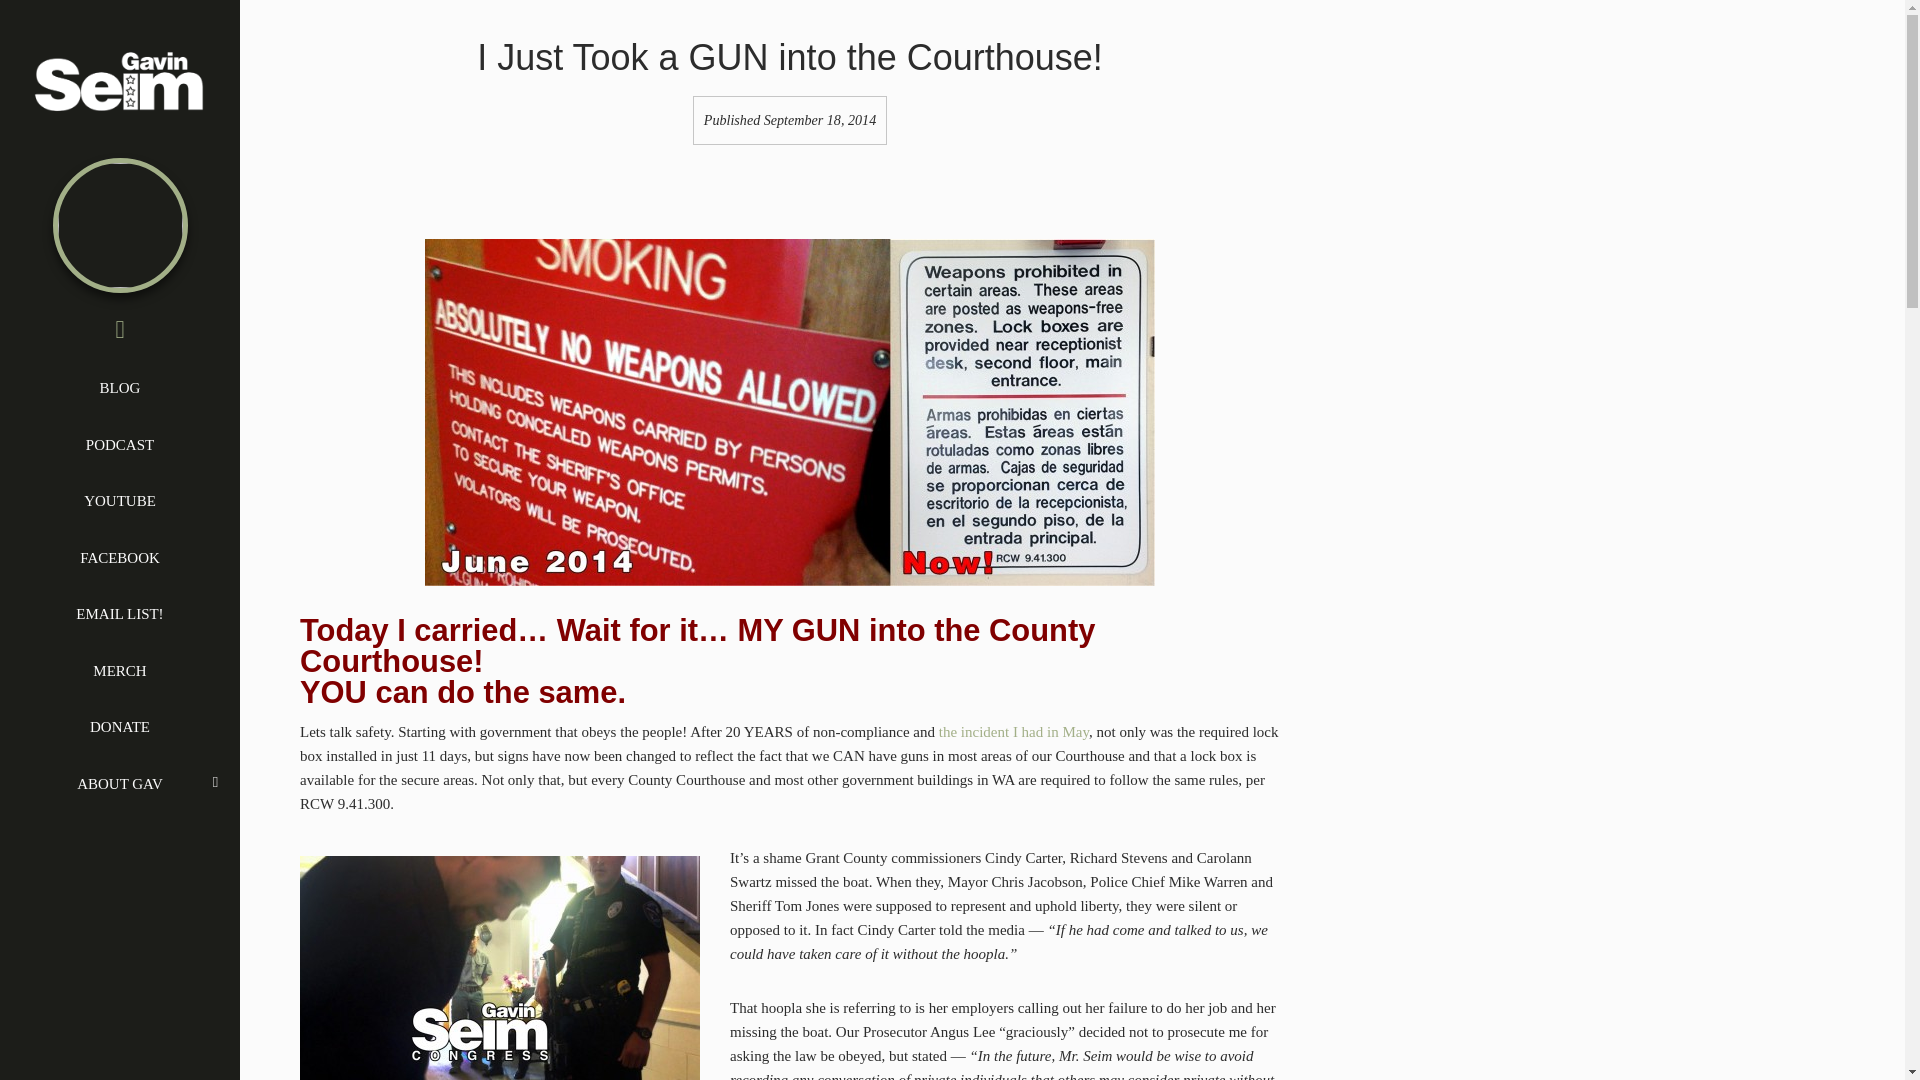 This screenshot has height=1080, width=1920. I want to click on DONATE, so click(120, 726).